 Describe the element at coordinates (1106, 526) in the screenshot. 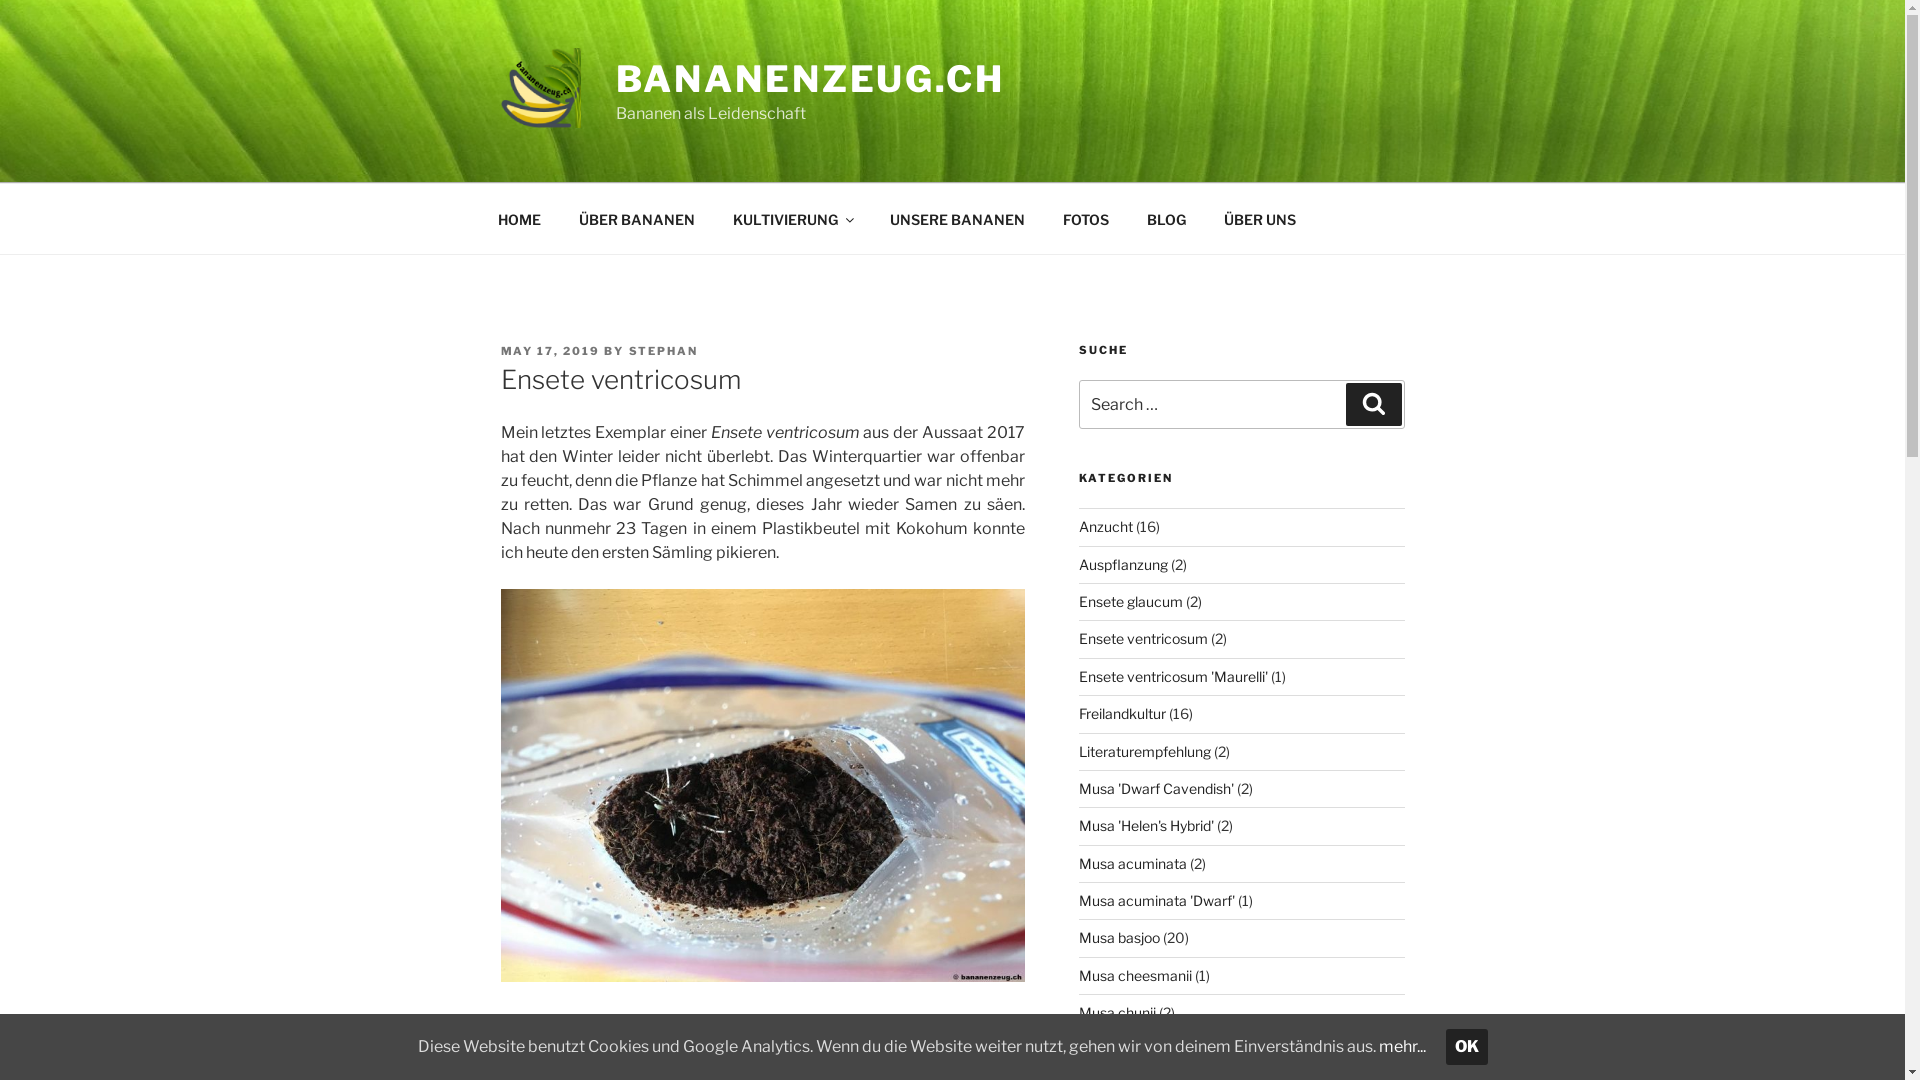

I see `Anzucht` at that location.